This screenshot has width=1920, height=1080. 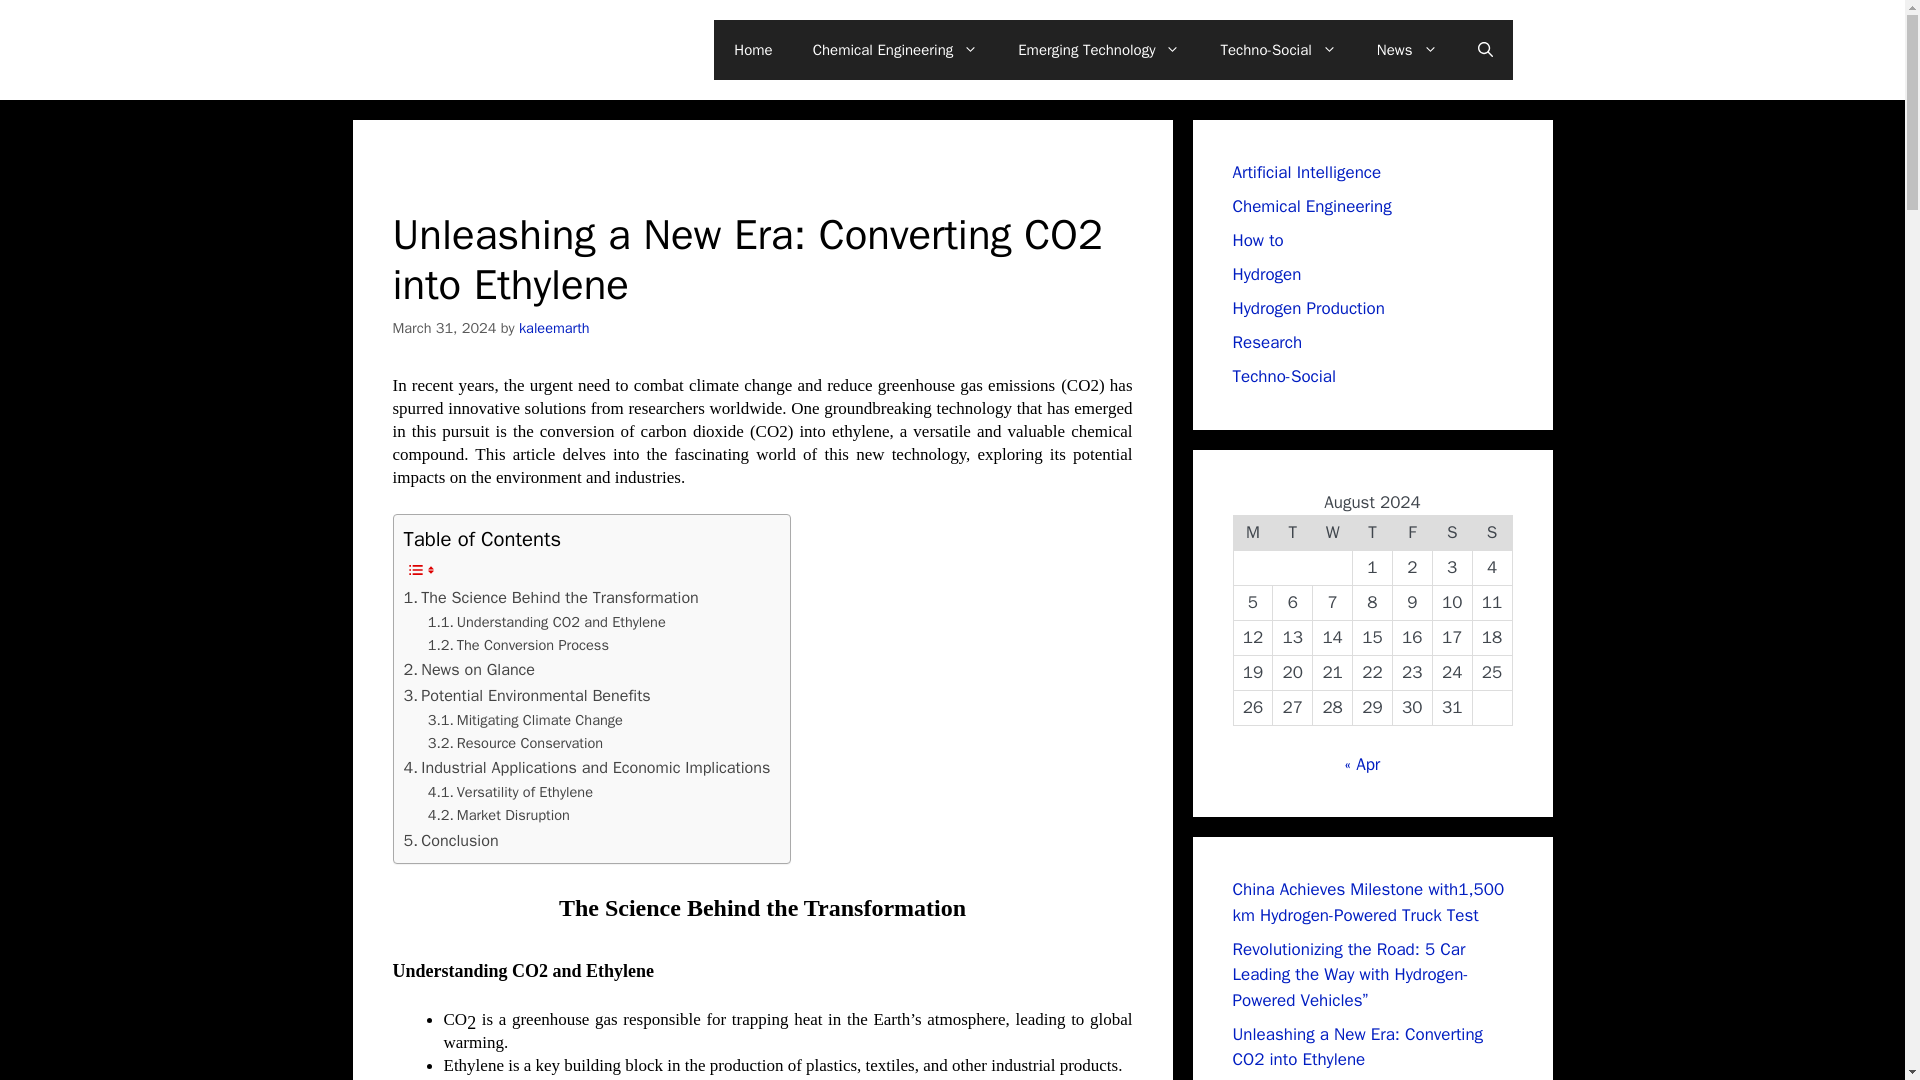 What do you see at coordinates (1278, 50) in the screenshot?
I see `Techno-Social` at bounding box center [1278, 50].